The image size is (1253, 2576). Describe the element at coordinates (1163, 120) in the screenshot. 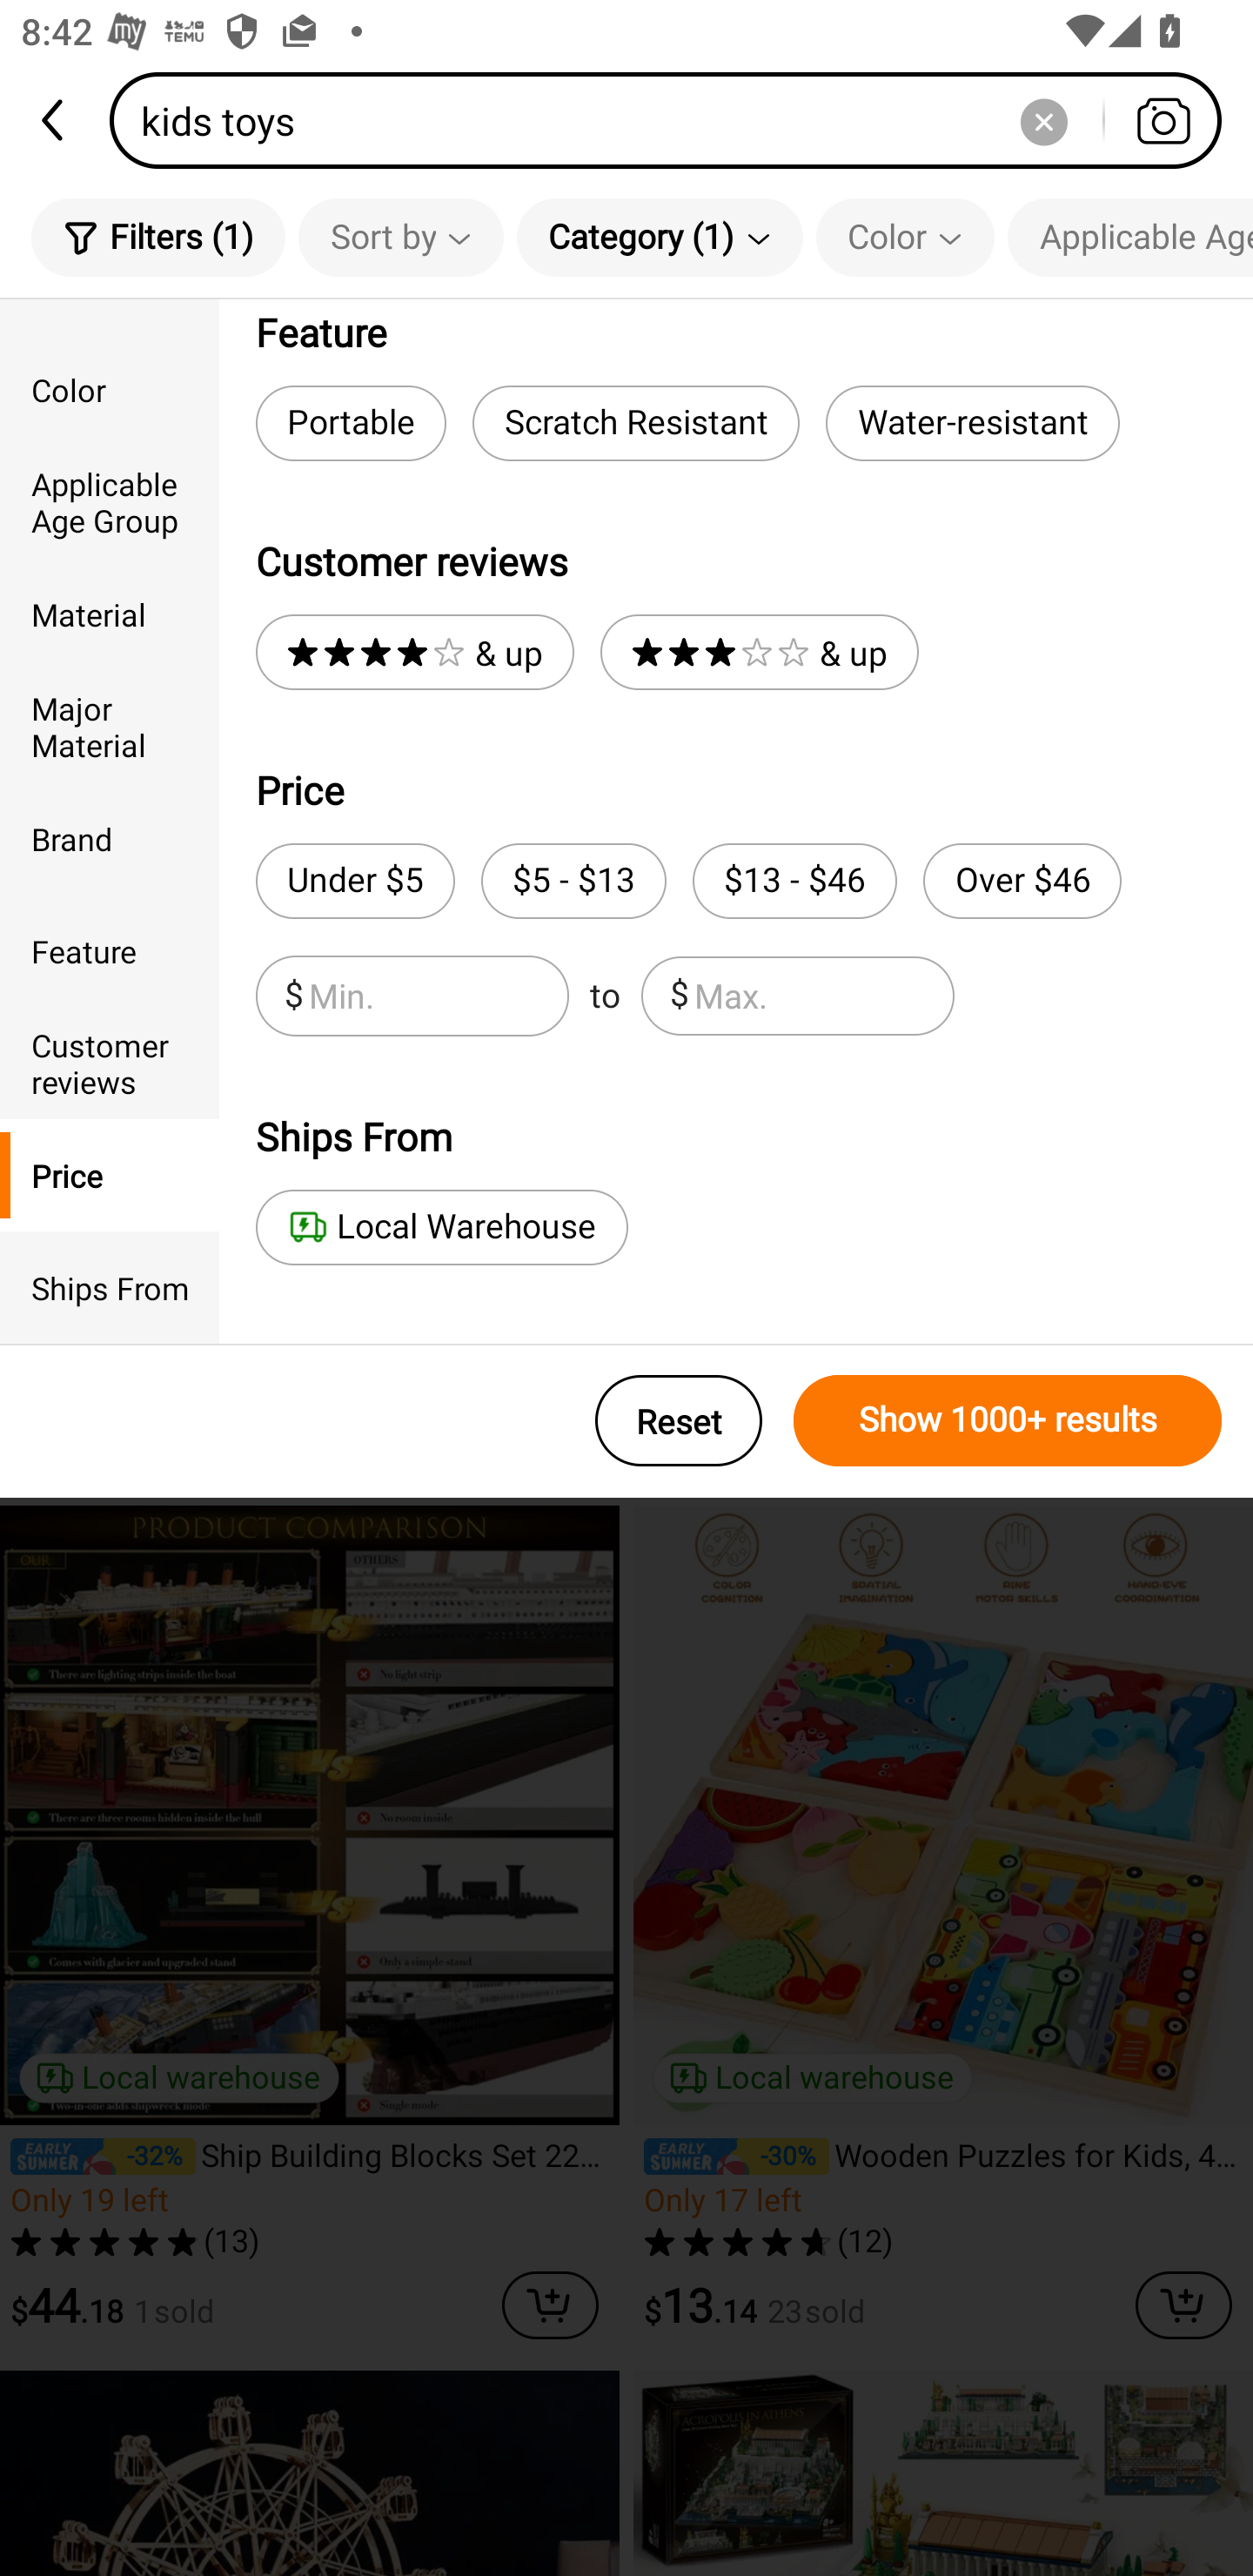

I see `Search by photo` at that location.